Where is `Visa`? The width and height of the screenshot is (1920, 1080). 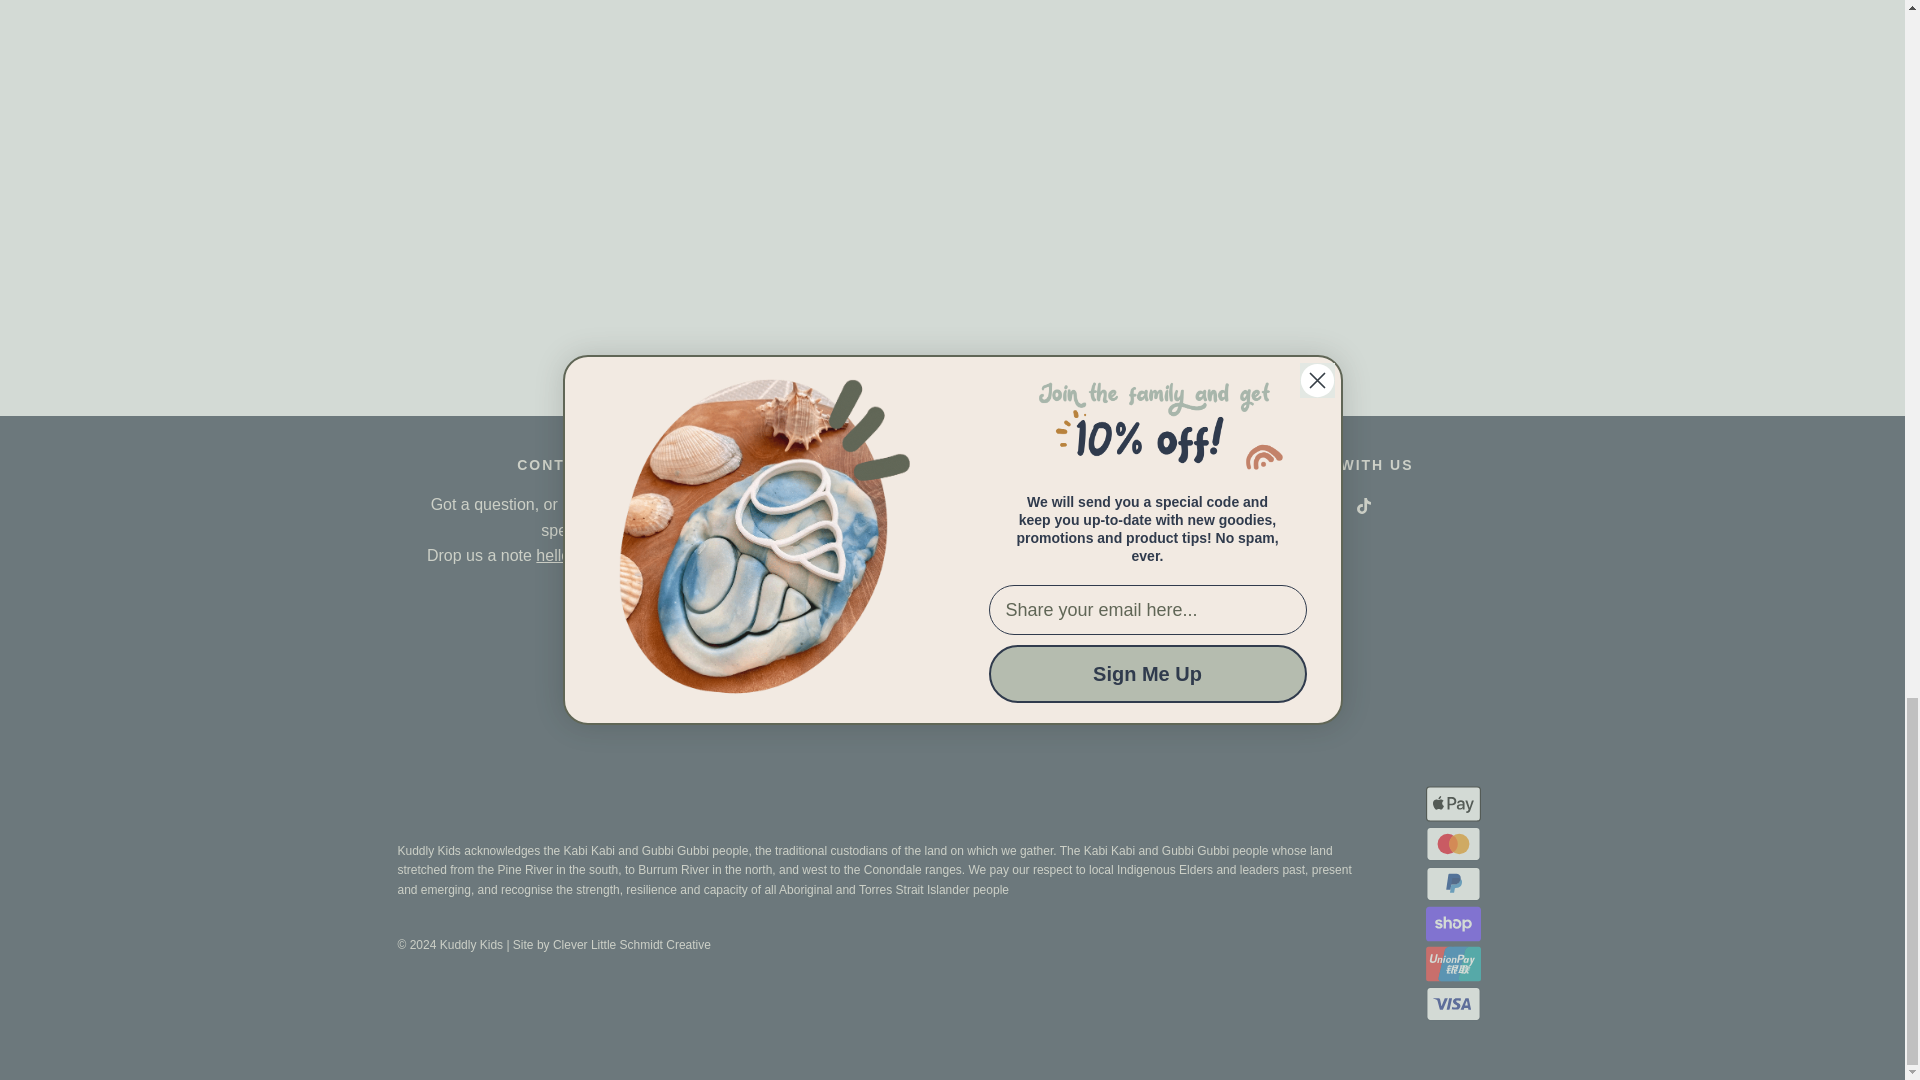 Visa is located at coordinates (1453, 1003).